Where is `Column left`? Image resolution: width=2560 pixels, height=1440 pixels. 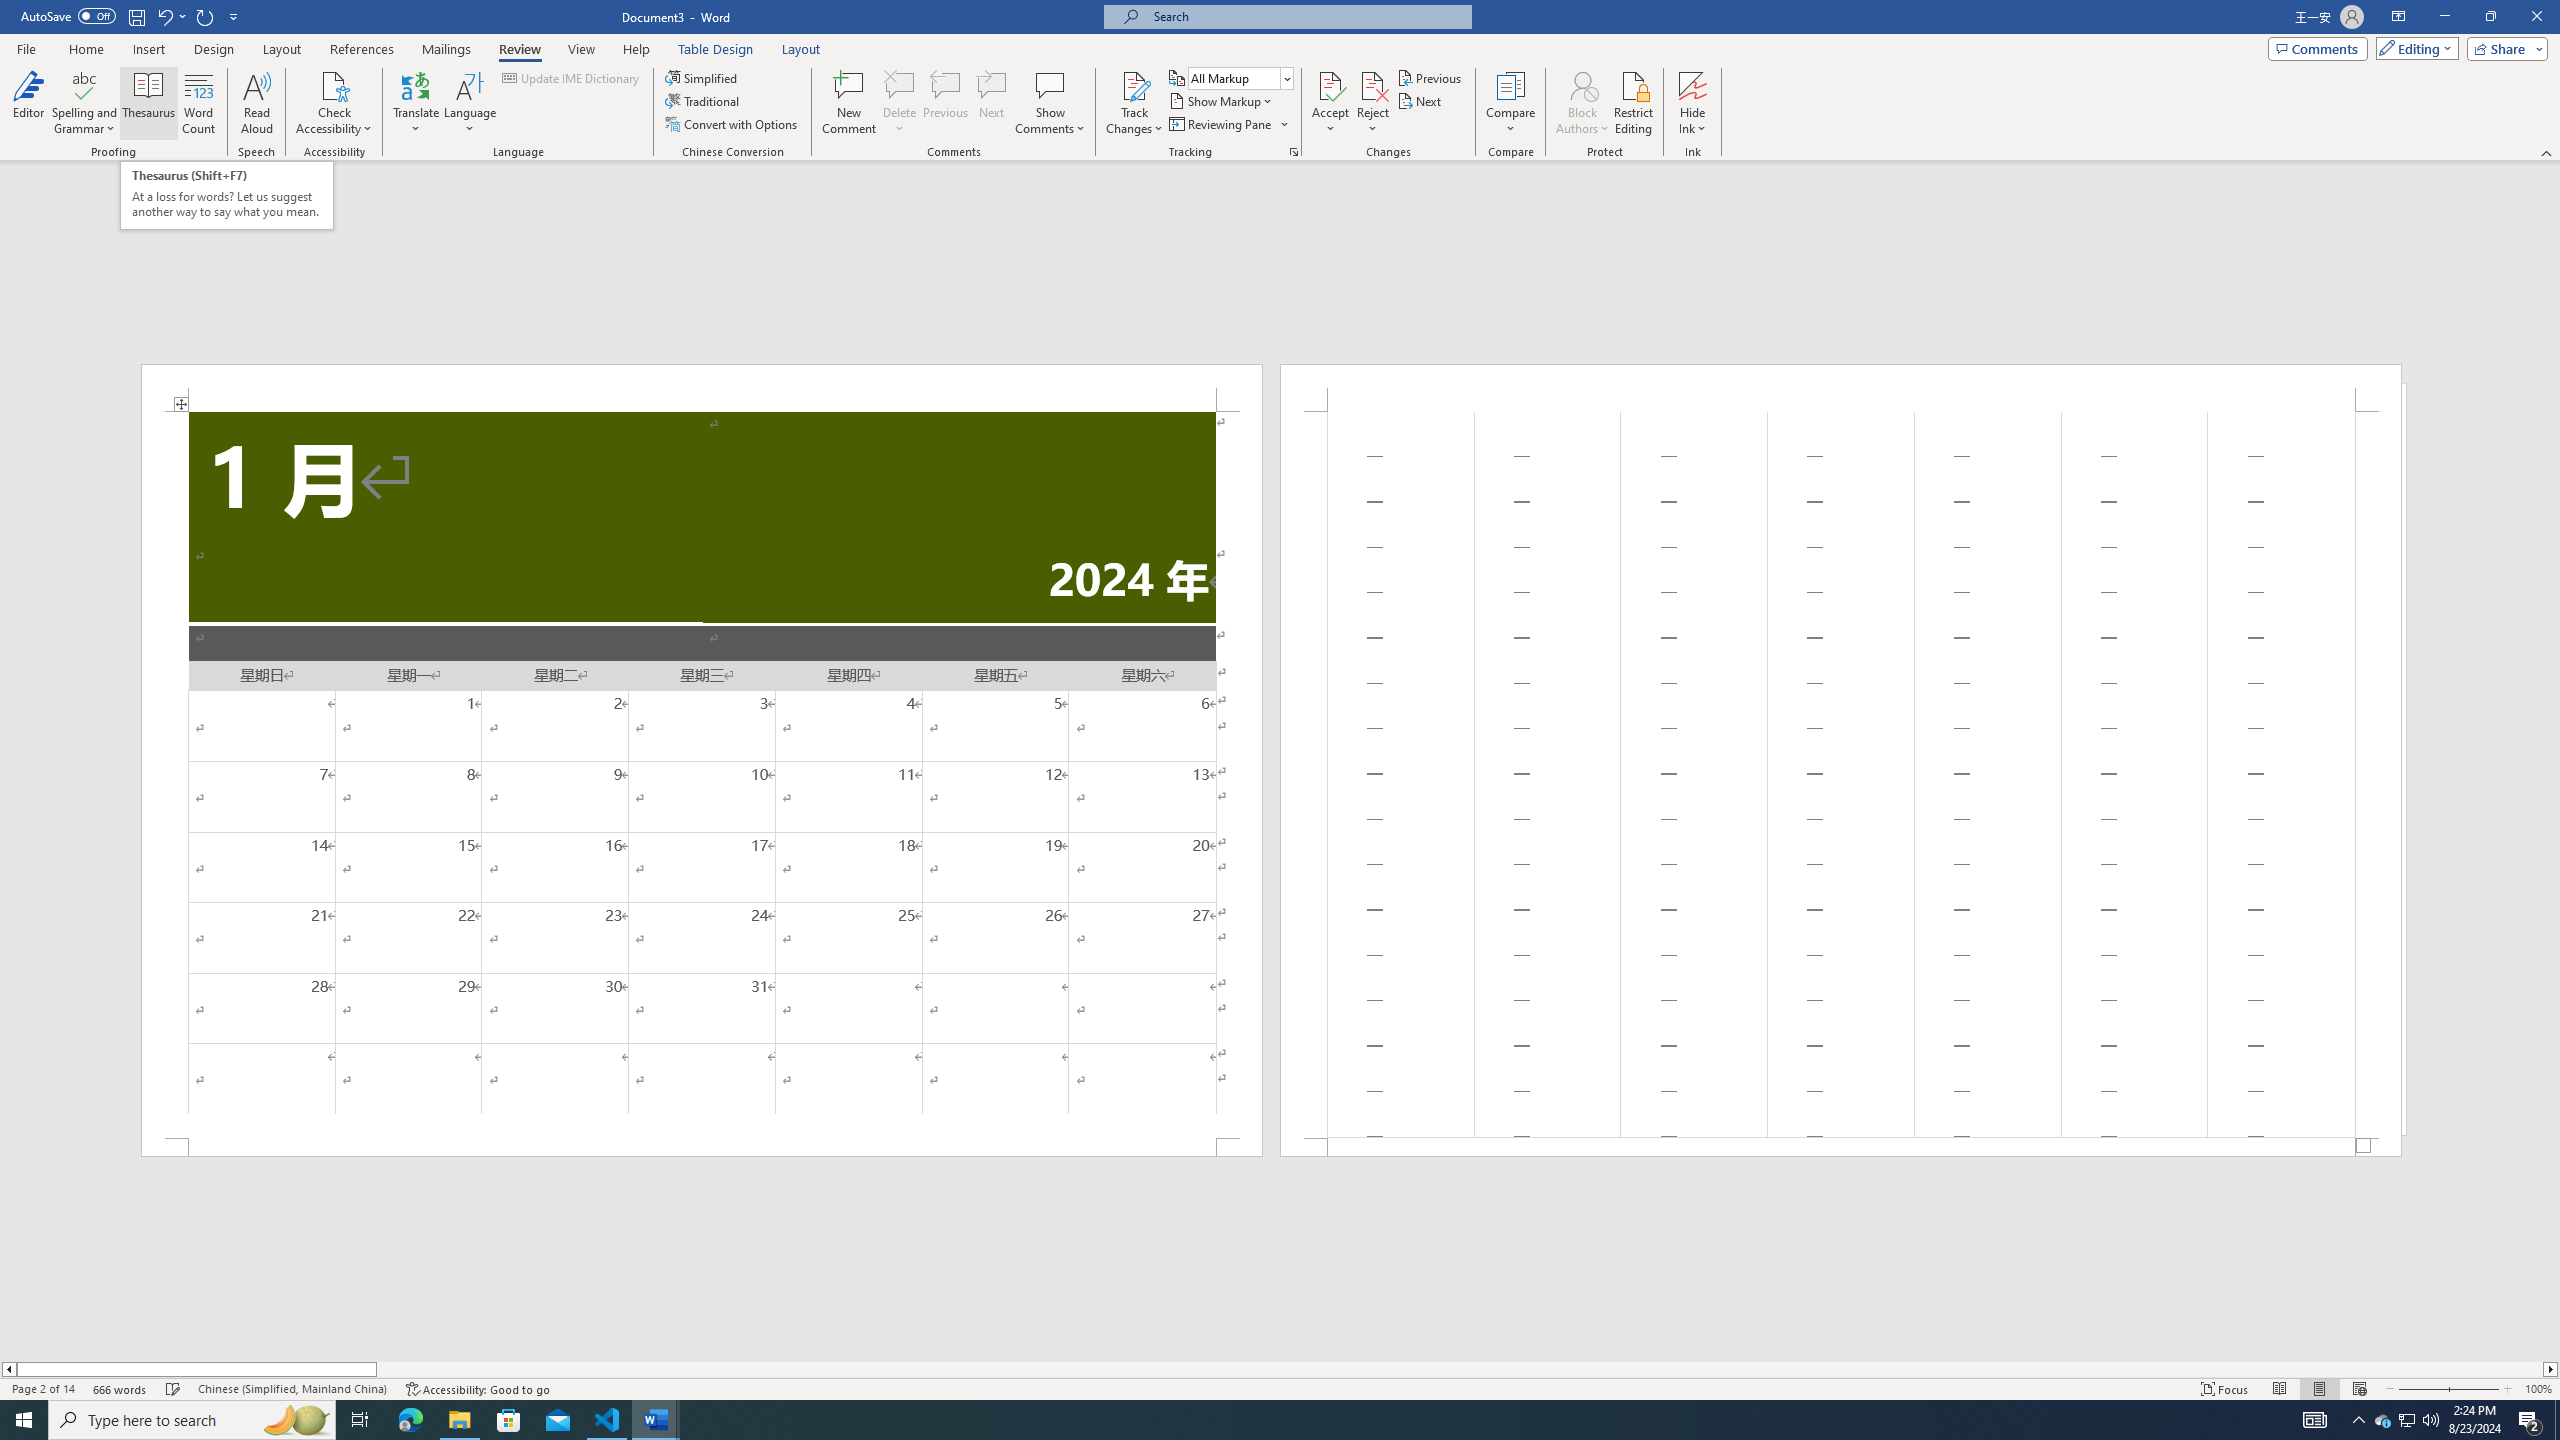
Column left is located at coordinates (8, 1369).